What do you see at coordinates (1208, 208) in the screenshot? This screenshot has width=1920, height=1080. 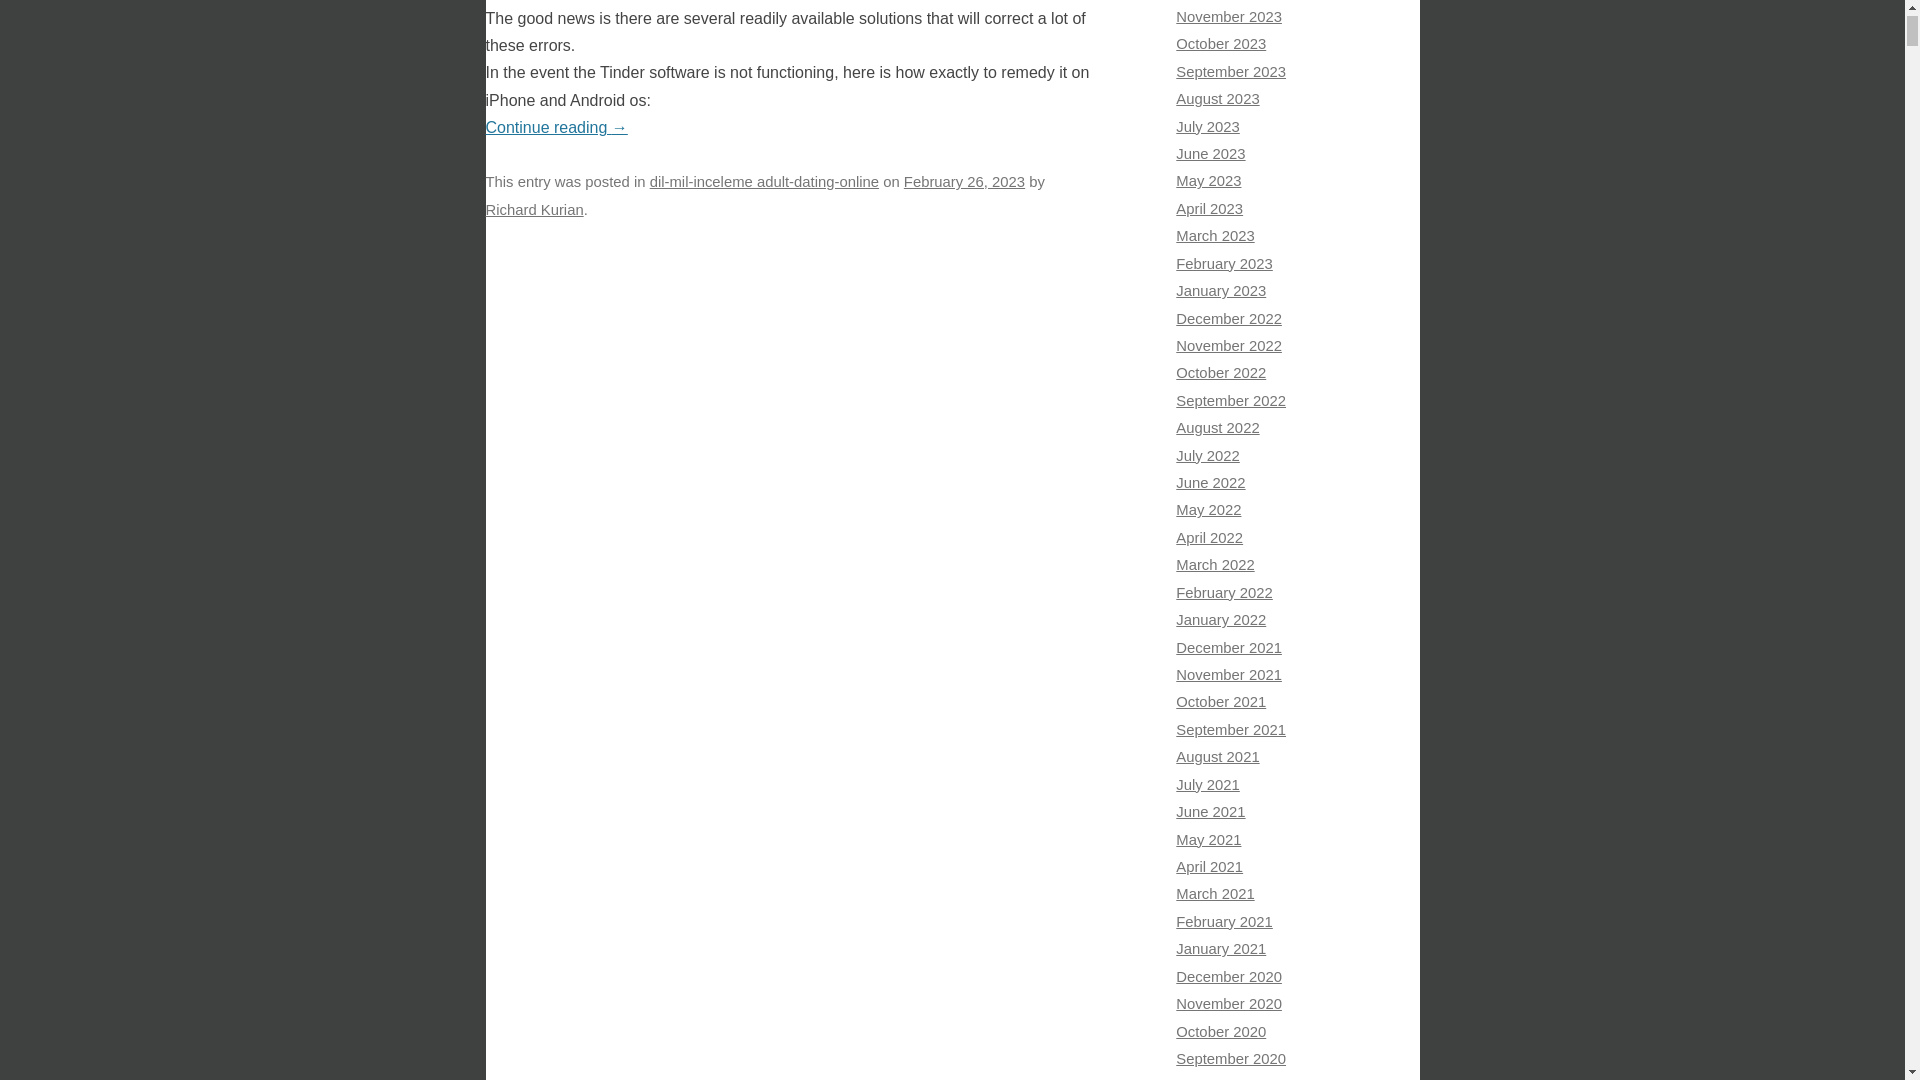 I see `April 2023` at bounding box center [1208, 208].